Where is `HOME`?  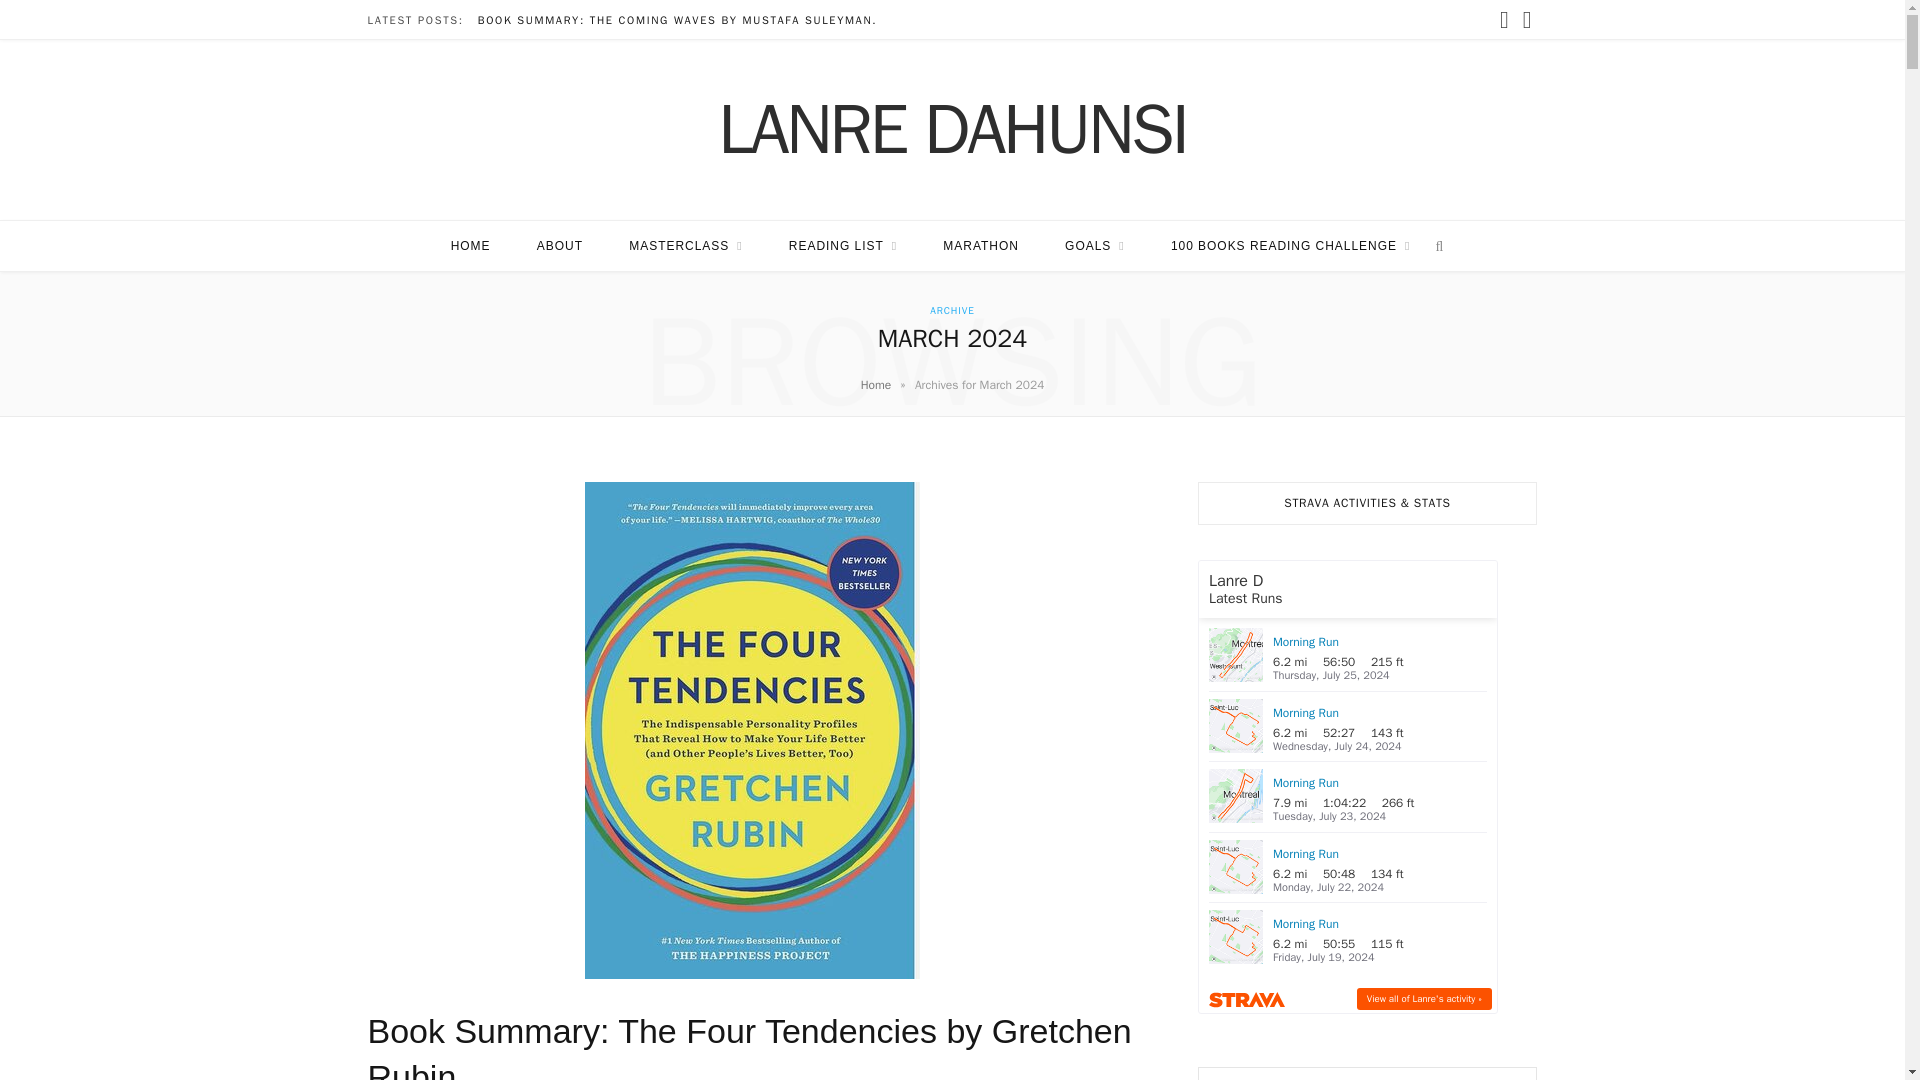
HOME is located at coordinates (471, 246).